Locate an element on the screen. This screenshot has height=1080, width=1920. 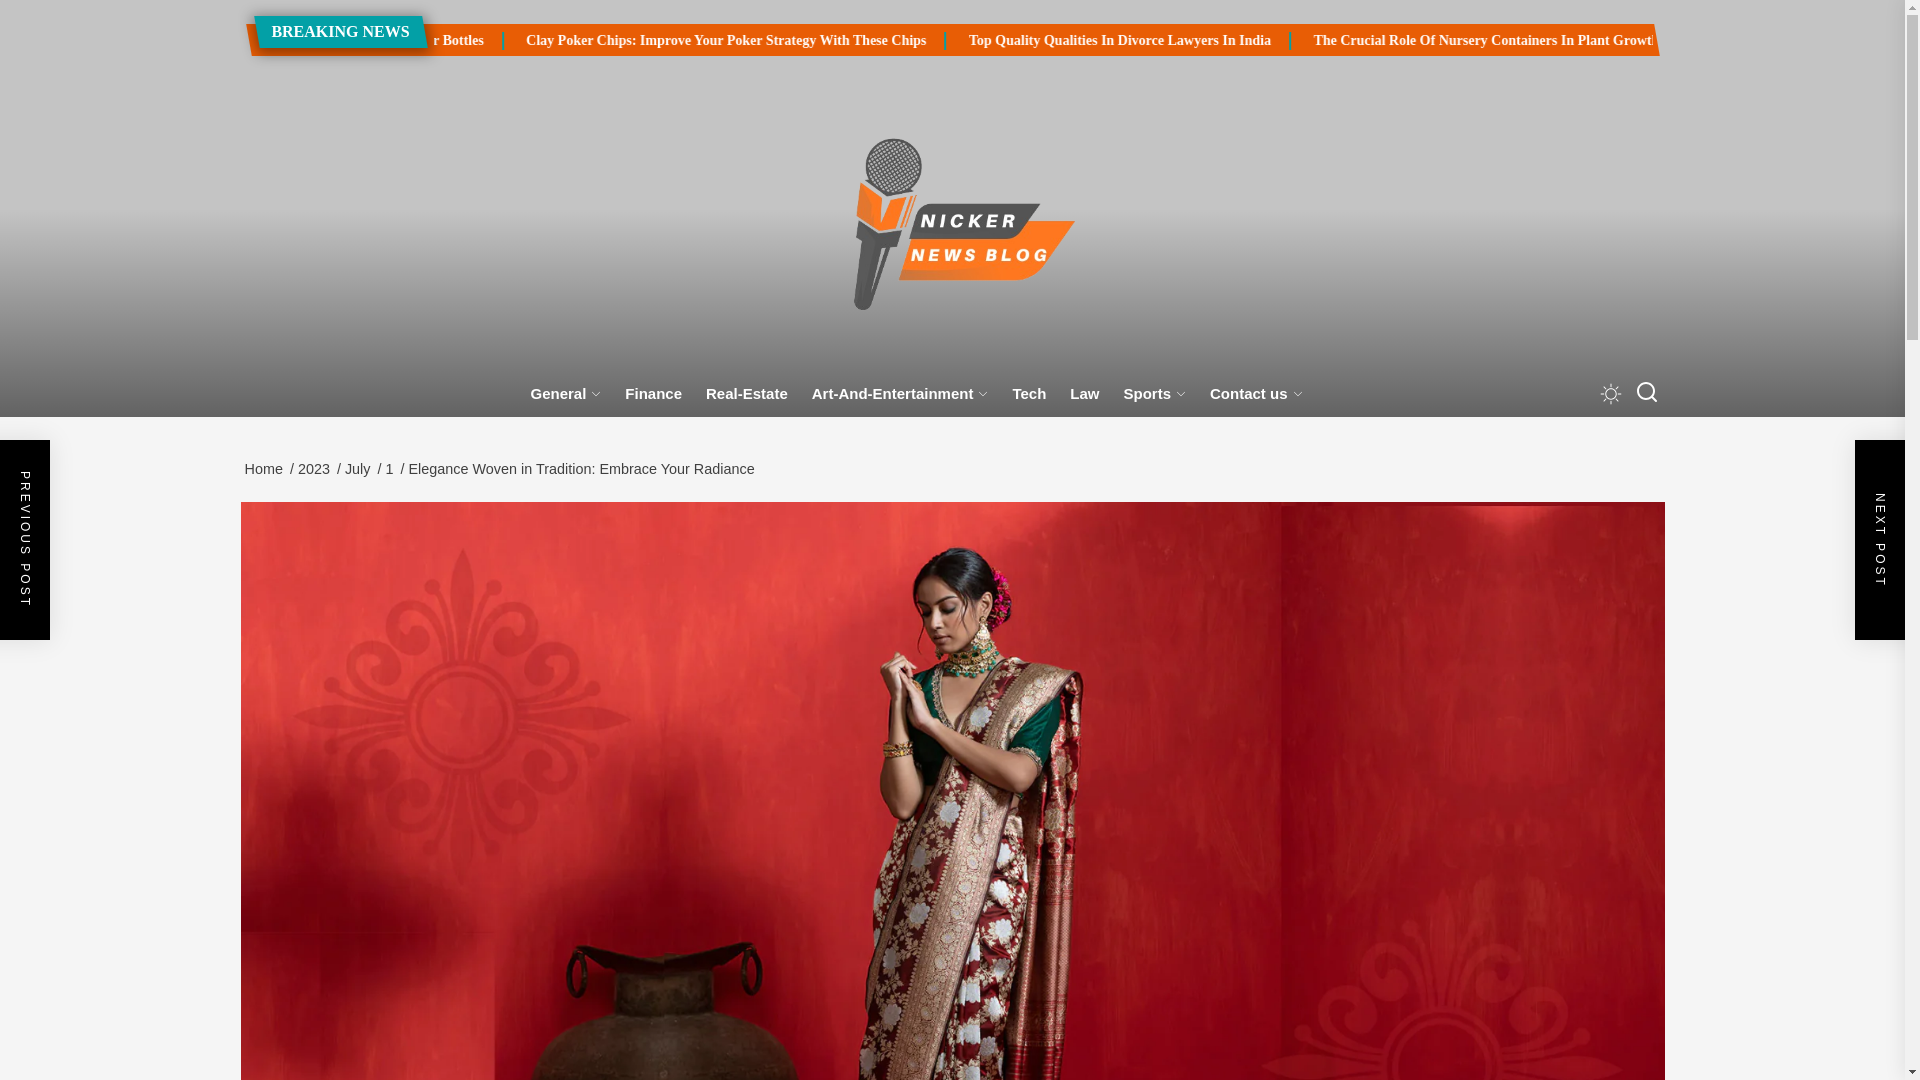
Sports is located at coordinates (1154, 394).